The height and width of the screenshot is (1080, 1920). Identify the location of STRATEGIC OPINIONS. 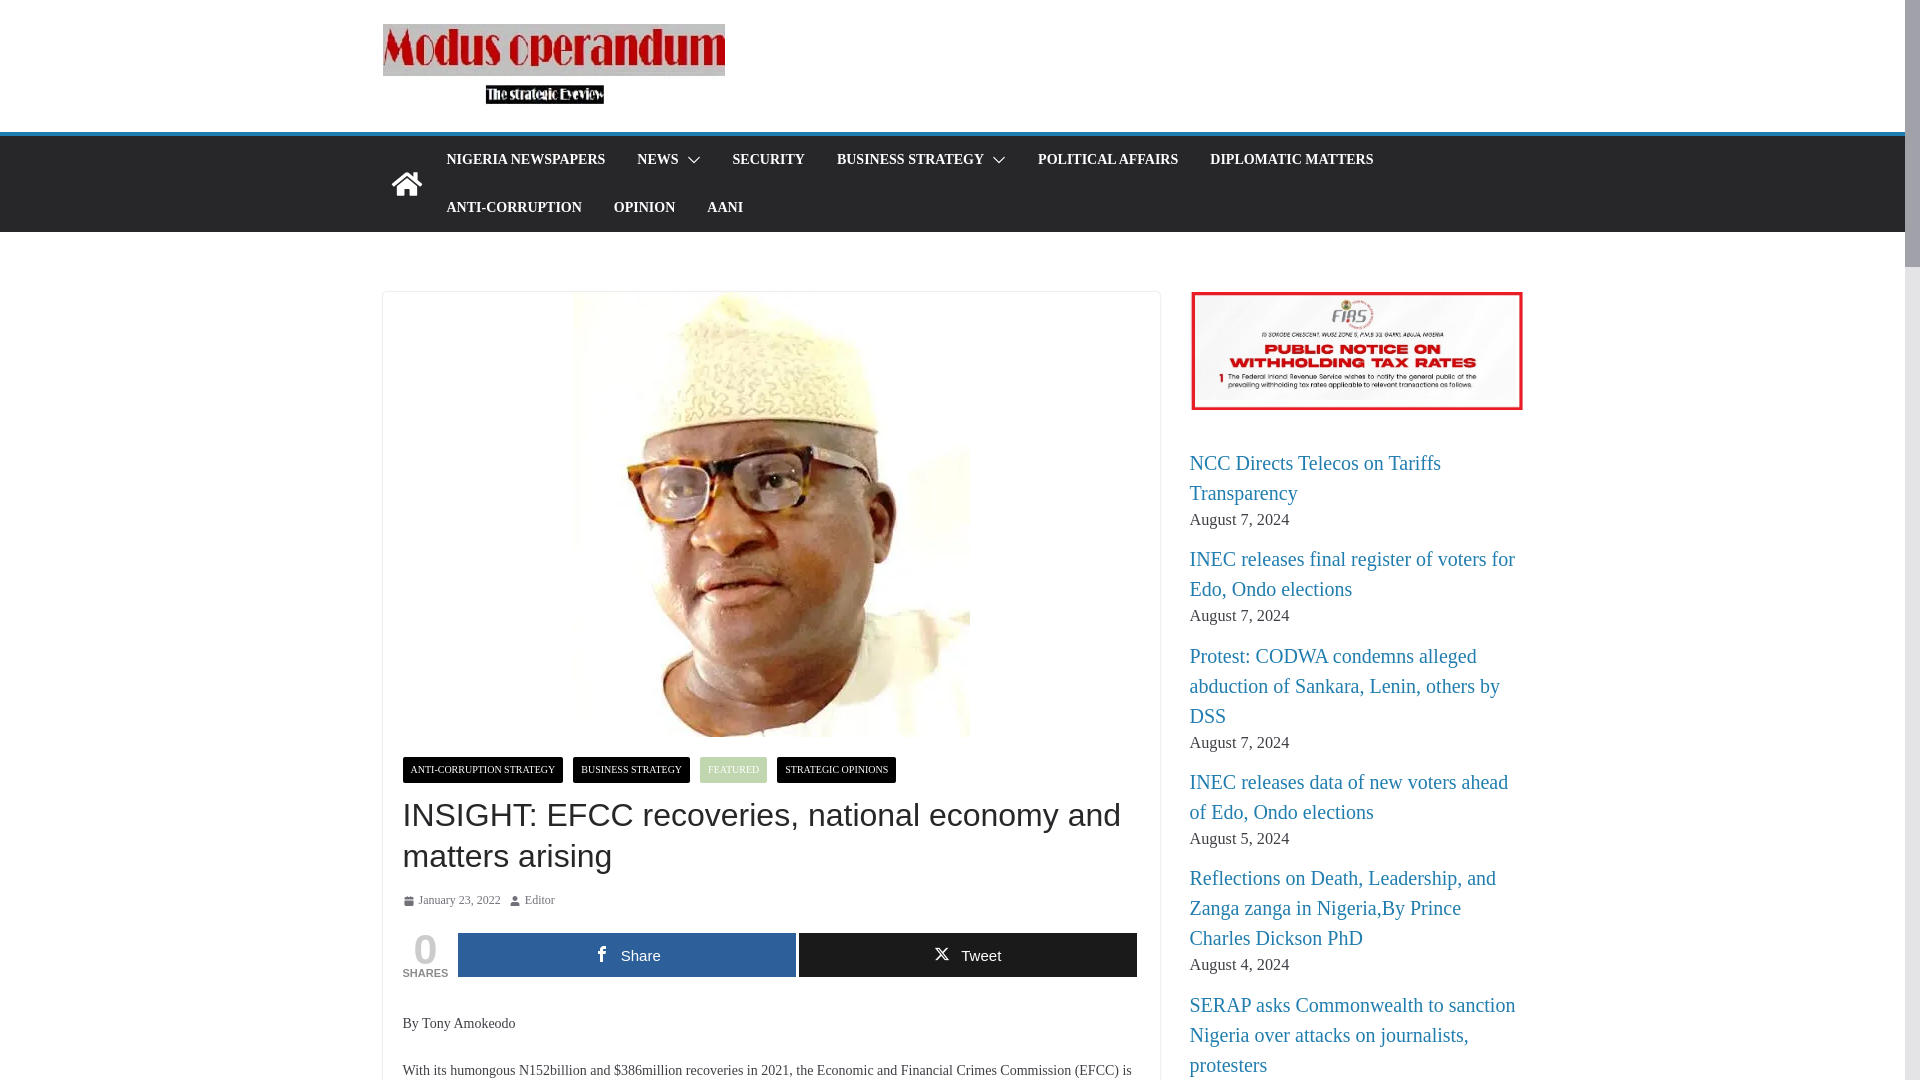
(836, 770).